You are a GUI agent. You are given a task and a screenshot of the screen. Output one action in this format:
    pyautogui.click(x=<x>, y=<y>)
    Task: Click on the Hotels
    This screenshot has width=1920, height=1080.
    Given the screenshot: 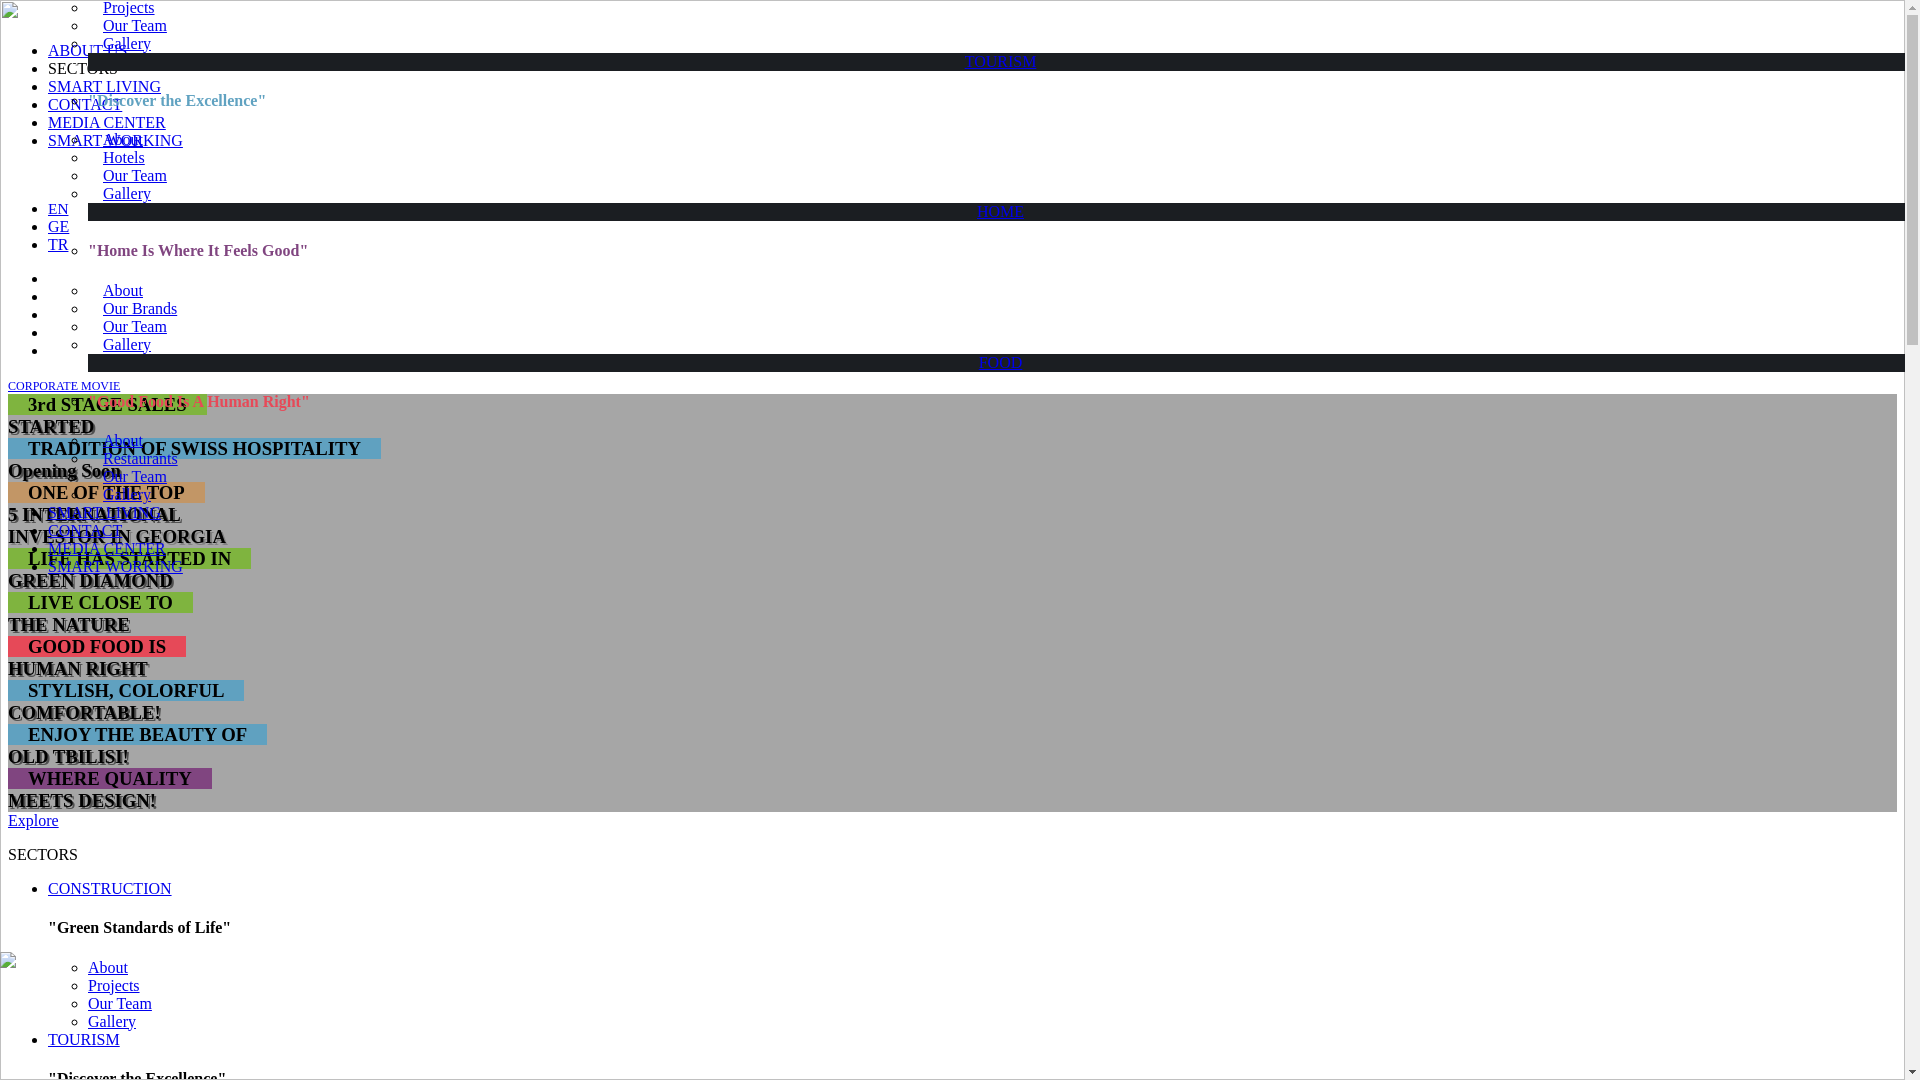 What is the action you would take?
    pyautogui.click(x=116, y=158)
    